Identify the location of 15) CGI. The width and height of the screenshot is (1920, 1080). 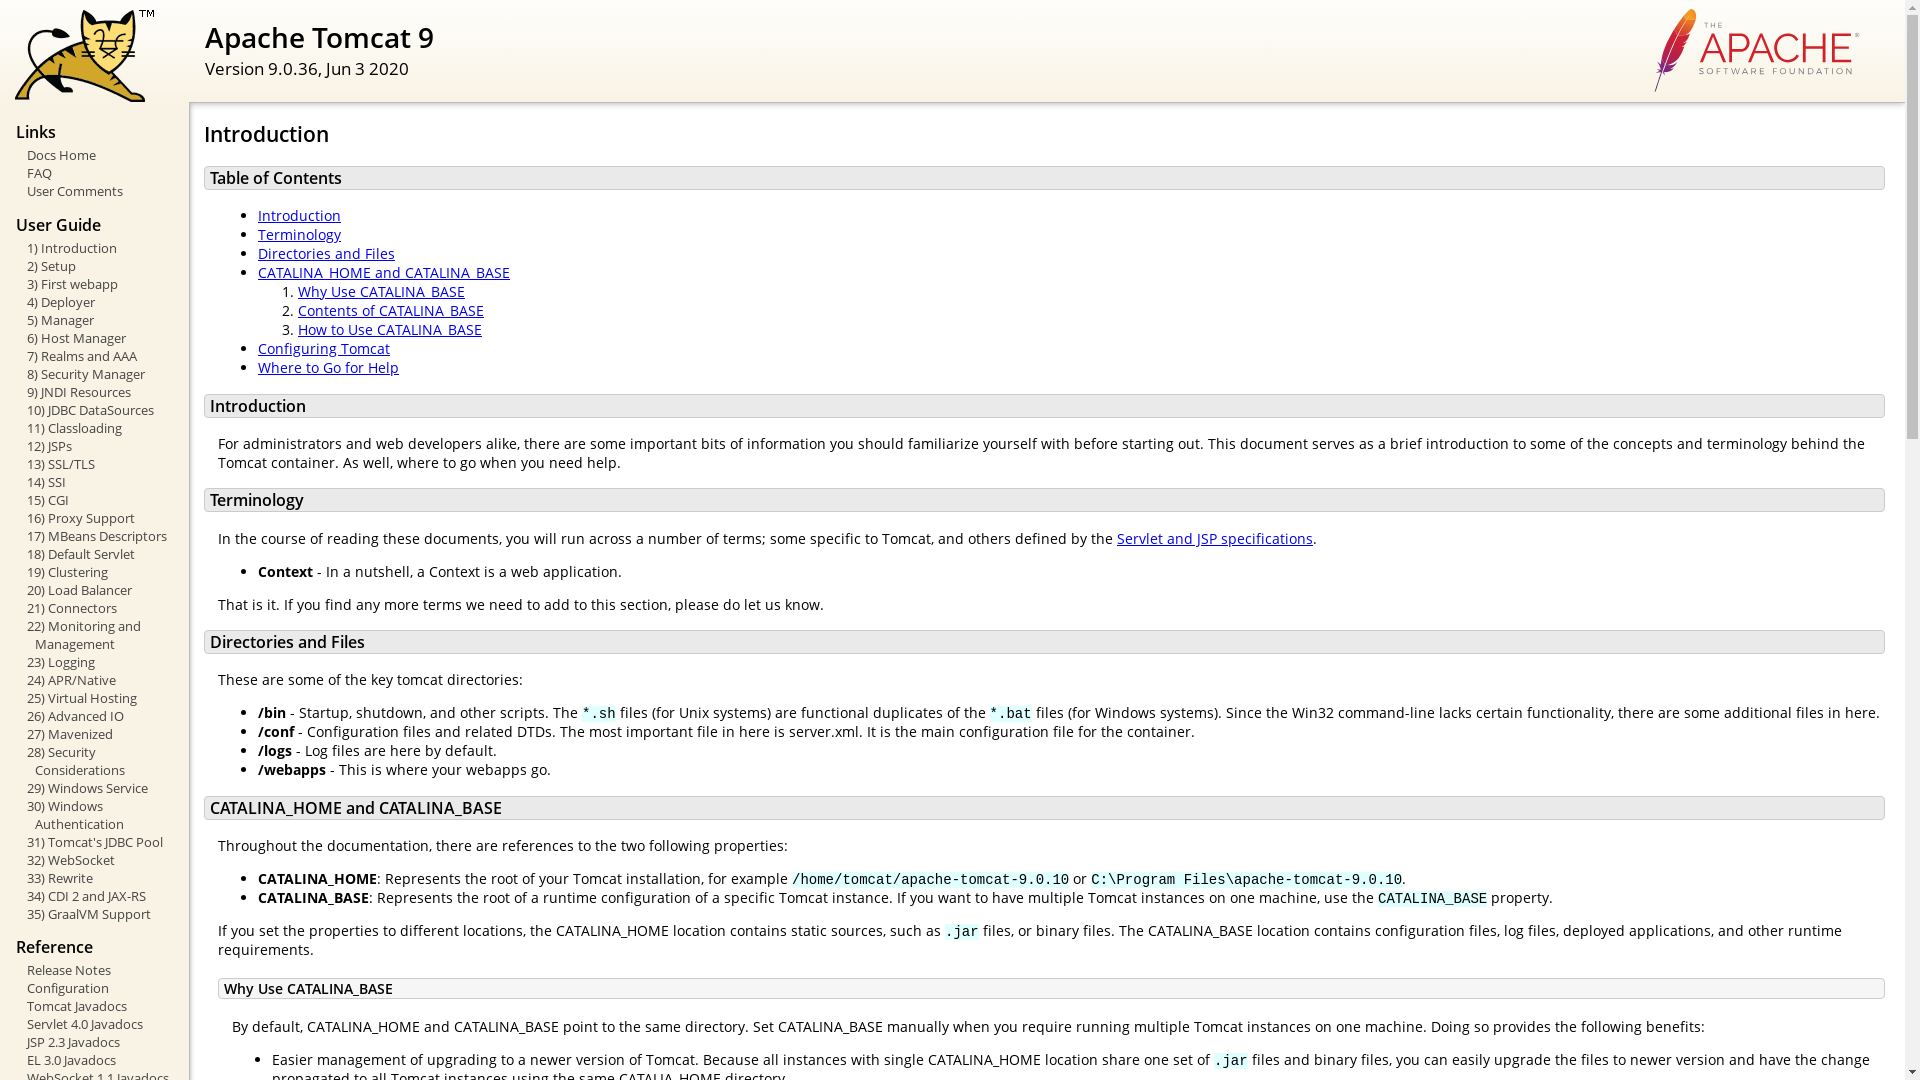
(96, 500).